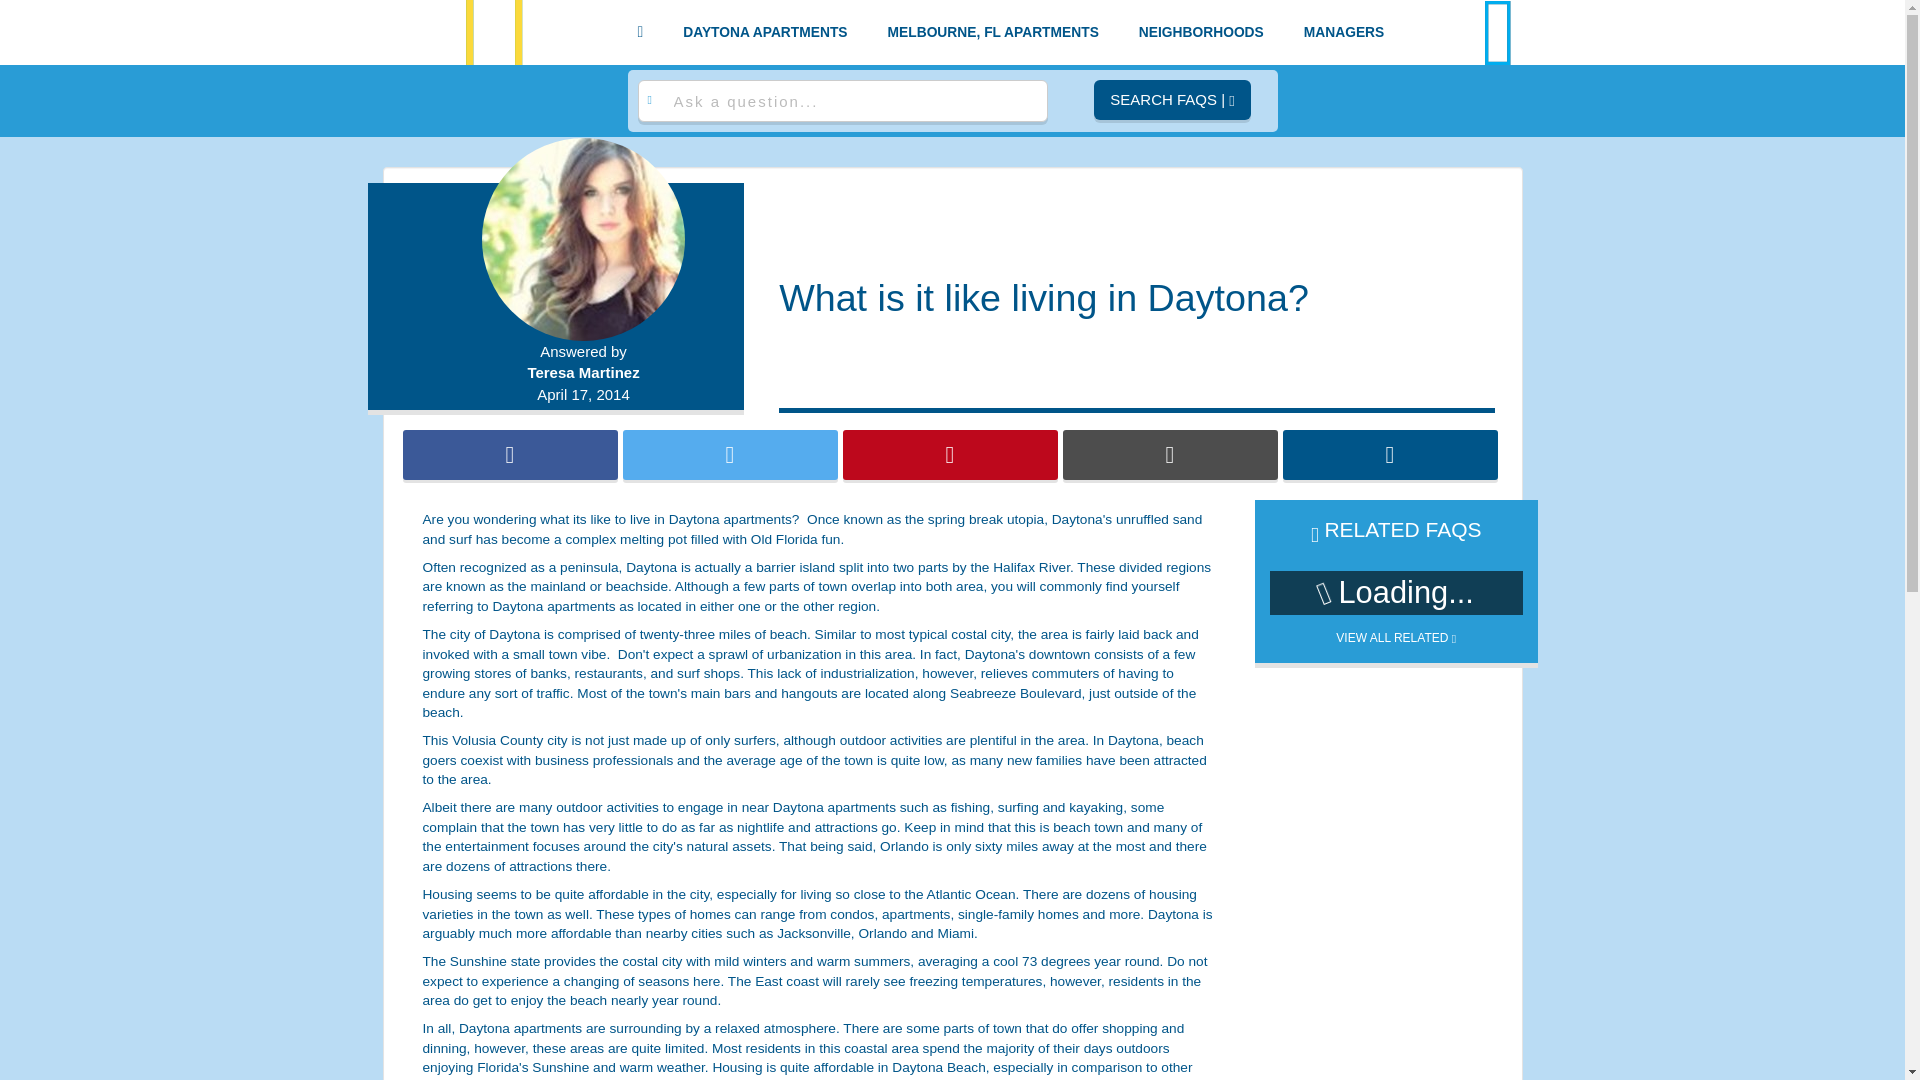  What do you see at coordinates (730, 454) in the screenshot?
I see `Share on Twitter` at bounding box center [730, 454].